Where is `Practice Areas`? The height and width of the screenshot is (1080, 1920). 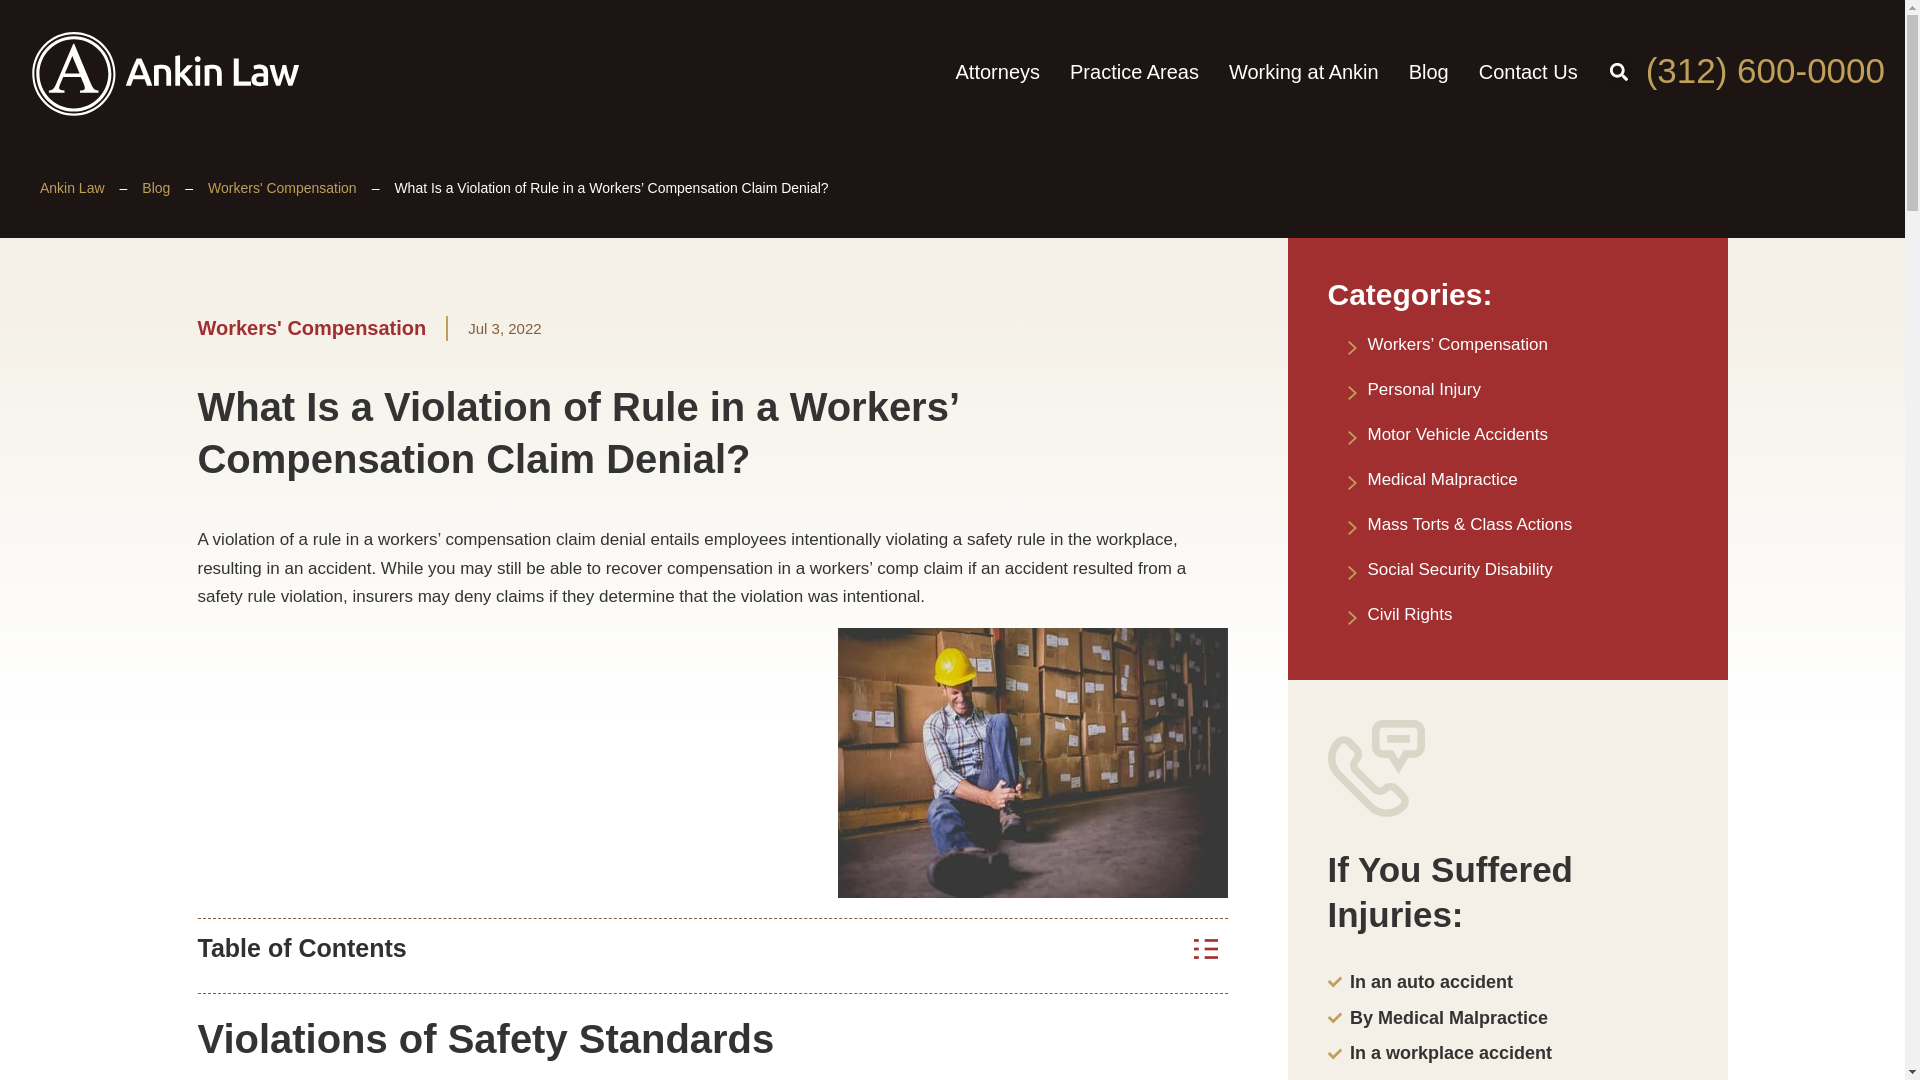
Practice Areas is located at coordinates (1134, 72).